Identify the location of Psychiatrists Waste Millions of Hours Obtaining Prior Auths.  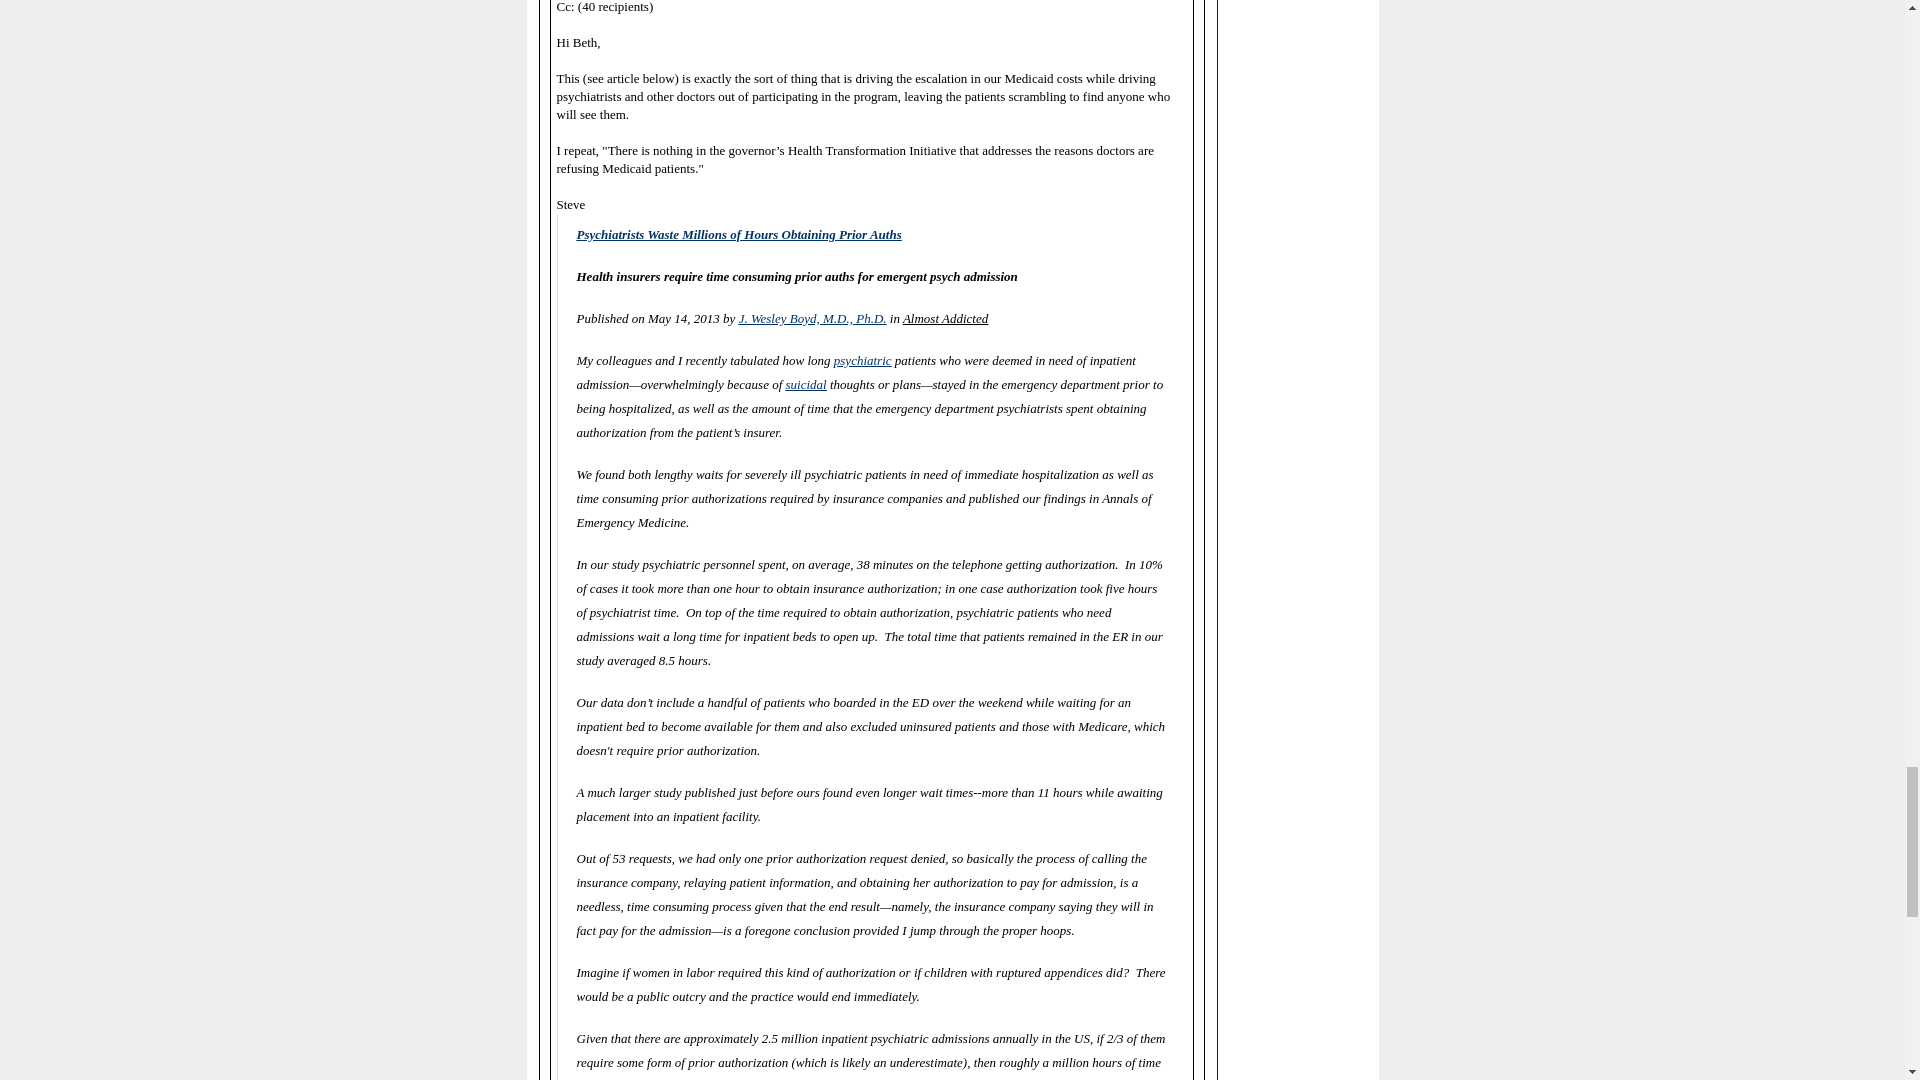
(738, 234).